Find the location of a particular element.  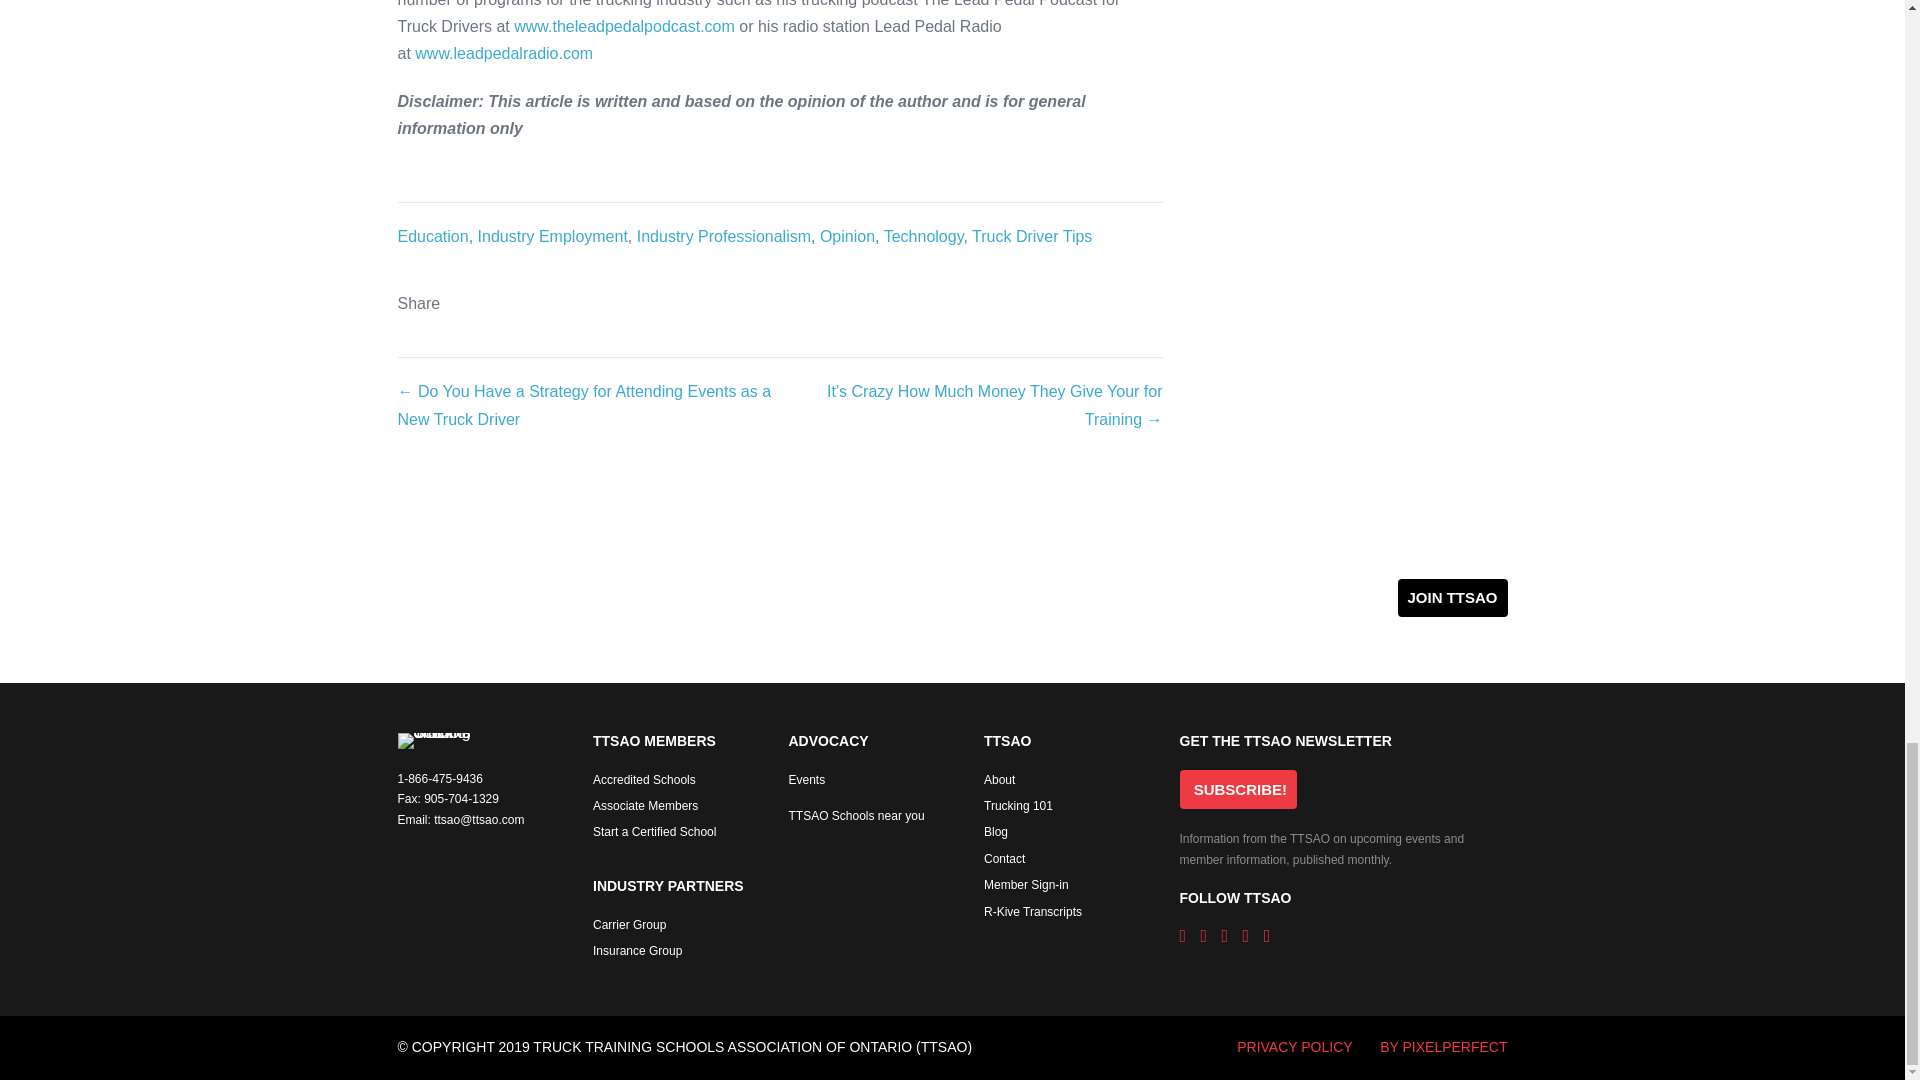

Industry Professionalism is located at coordinates (724, 236).